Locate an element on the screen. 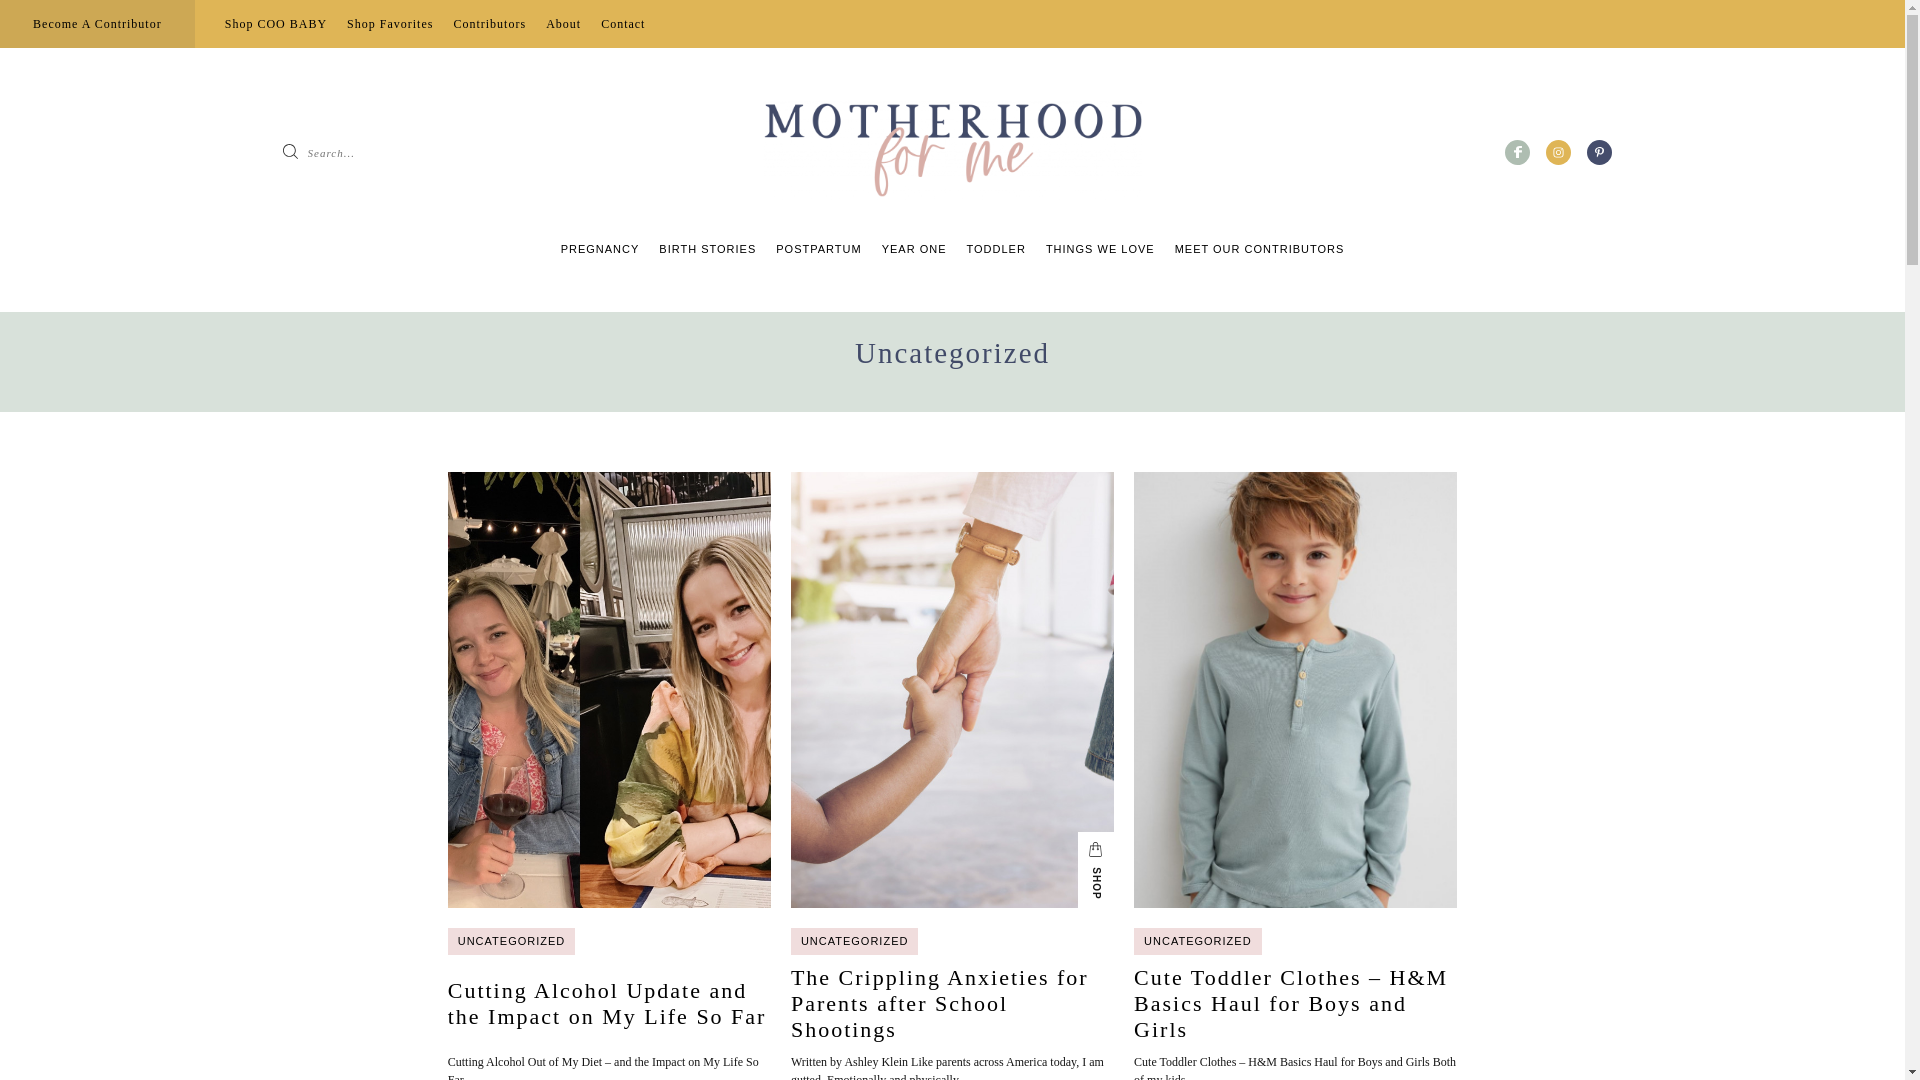  YEAR ONE is located at coordinates (914, 248).